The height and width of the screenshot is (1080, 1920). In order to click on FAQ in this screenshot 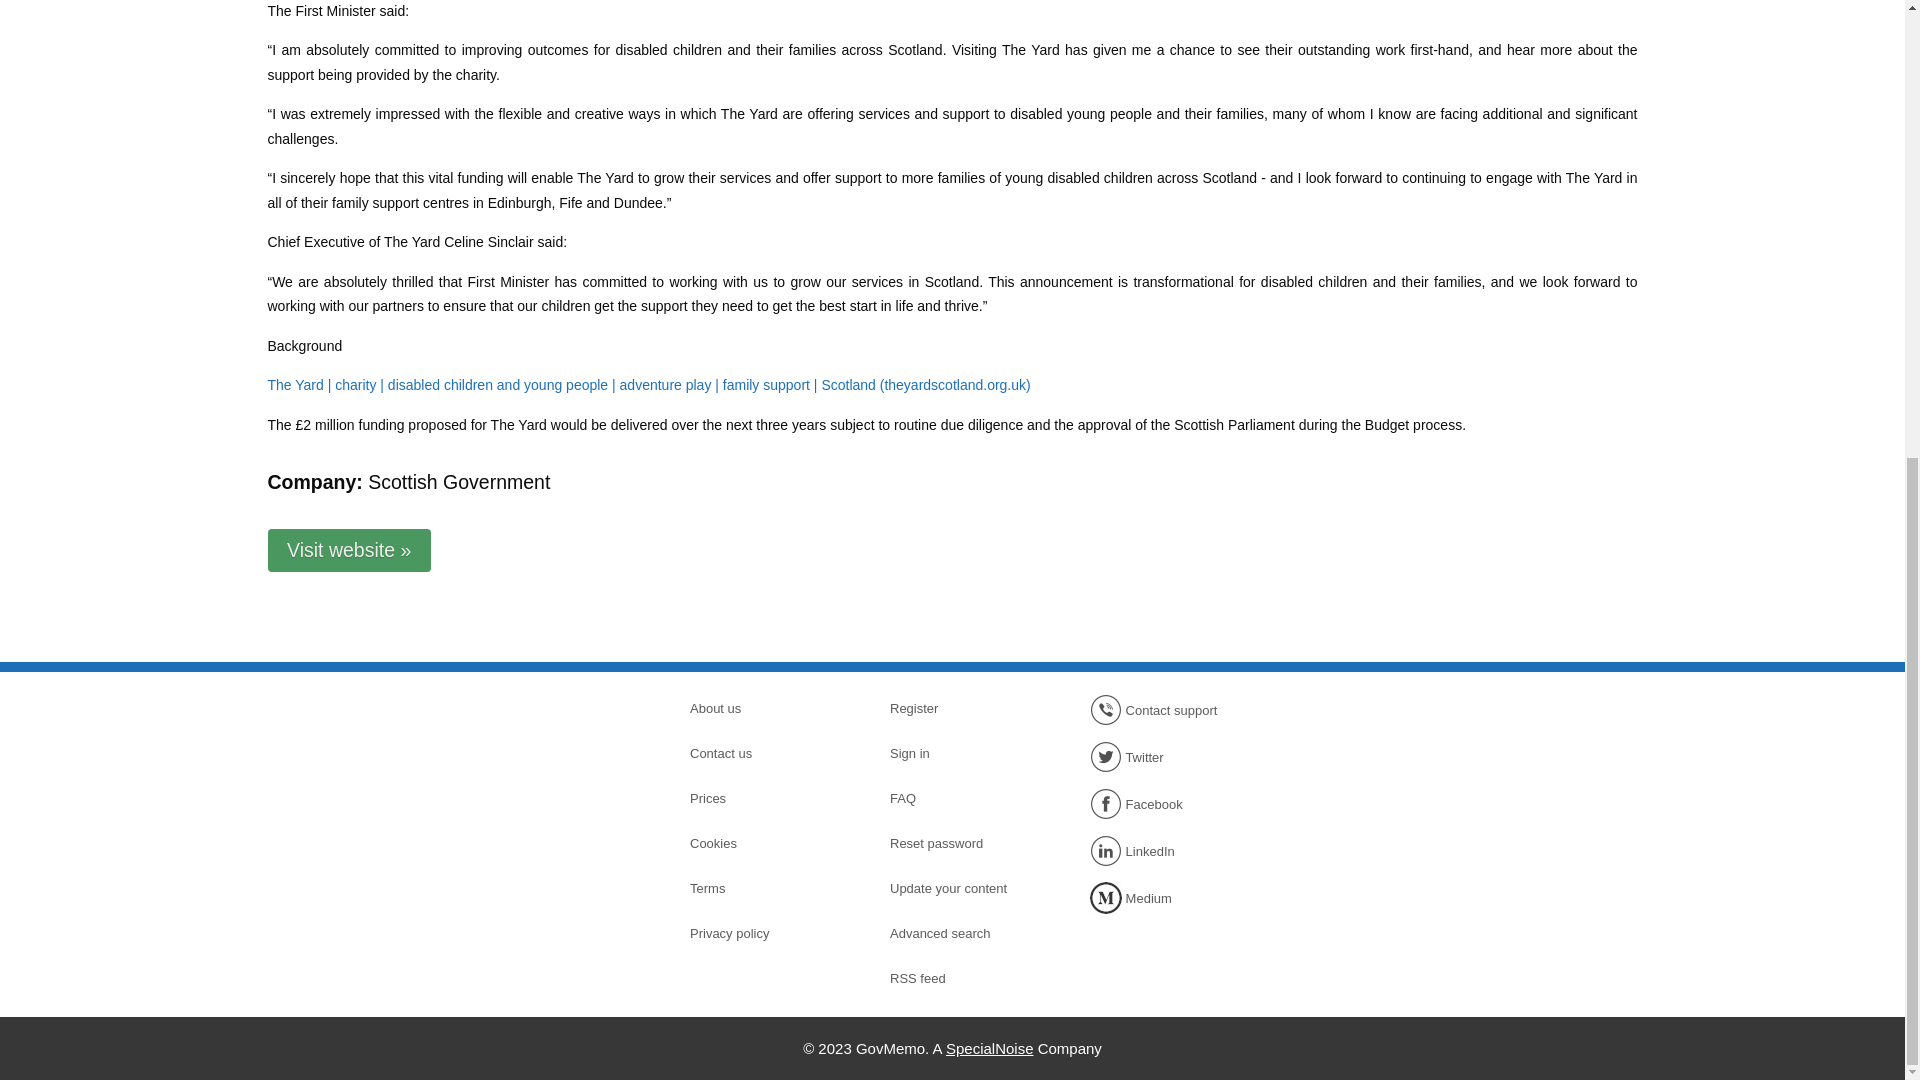, I will do `click(960, 799)`.